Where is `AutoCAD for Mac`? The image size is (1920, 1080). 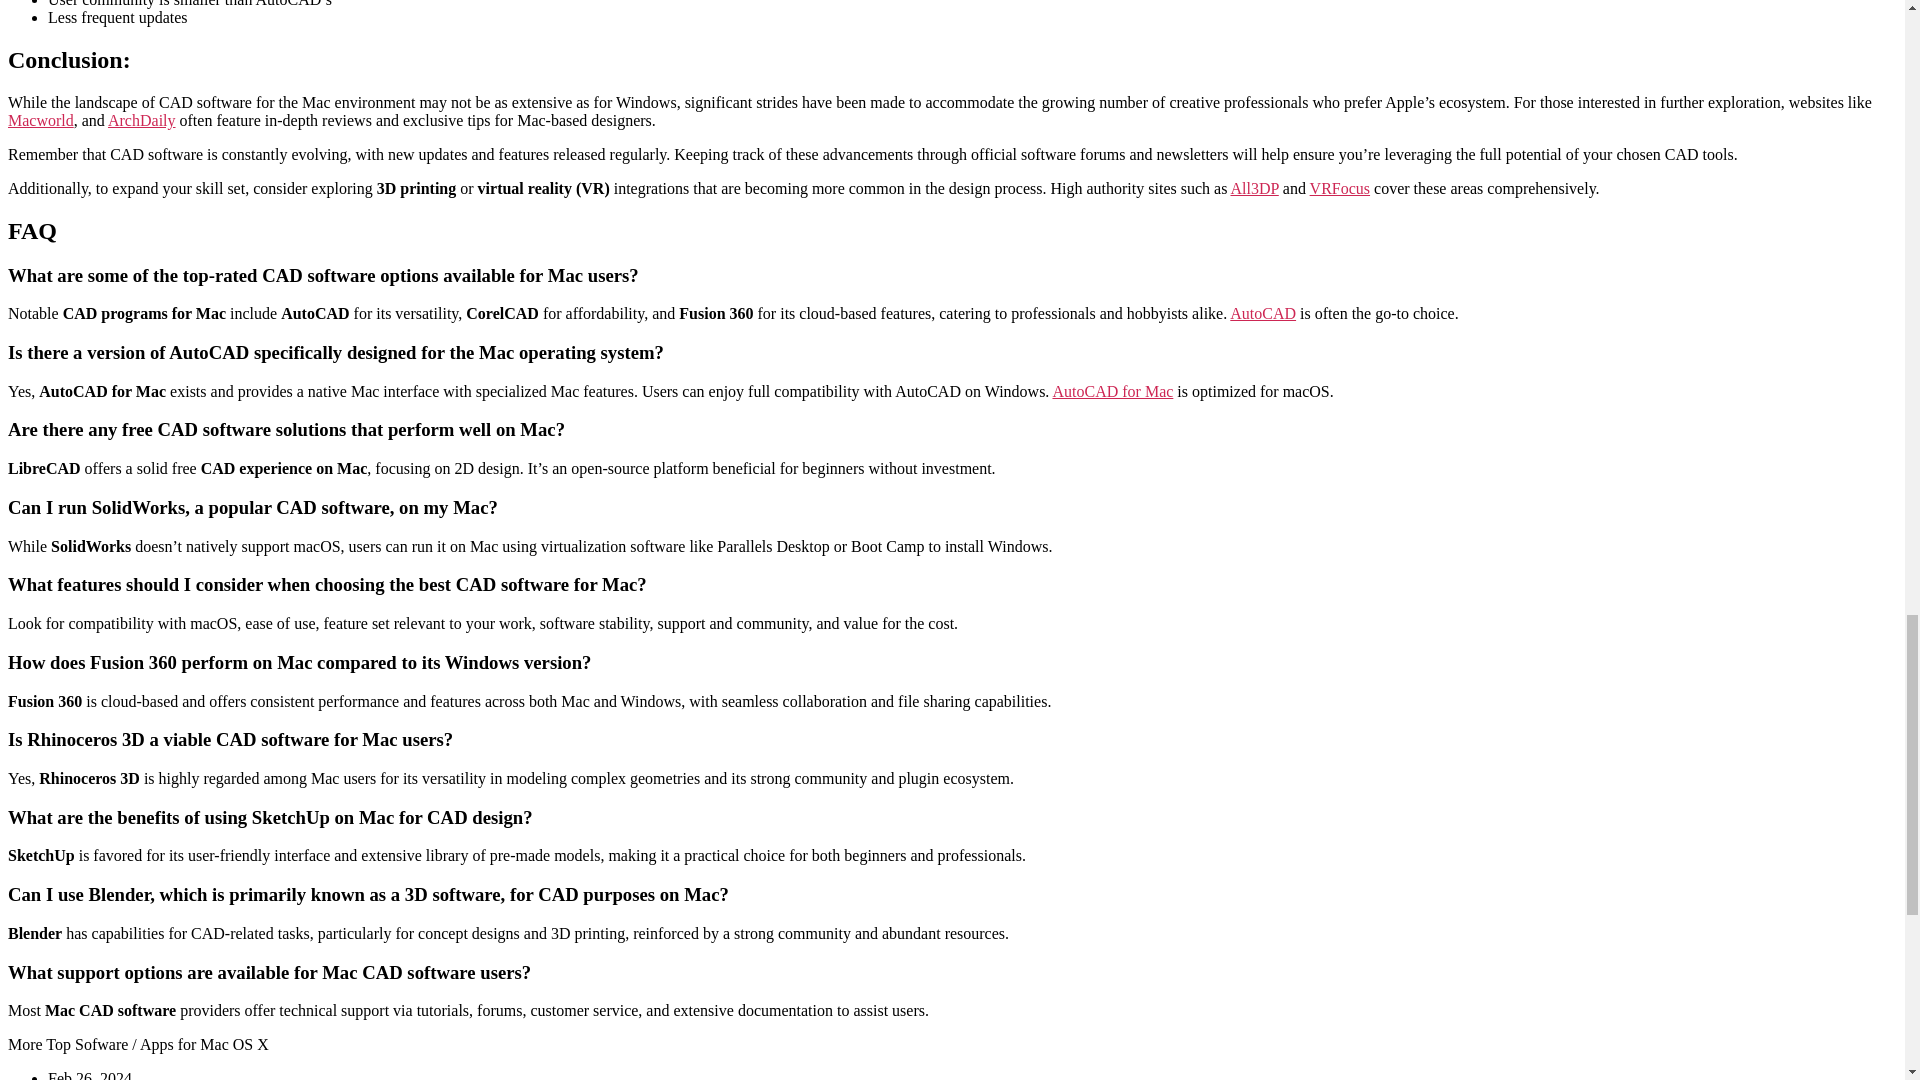
AutoCAD for Mac is located at coordinates (1112, 391).